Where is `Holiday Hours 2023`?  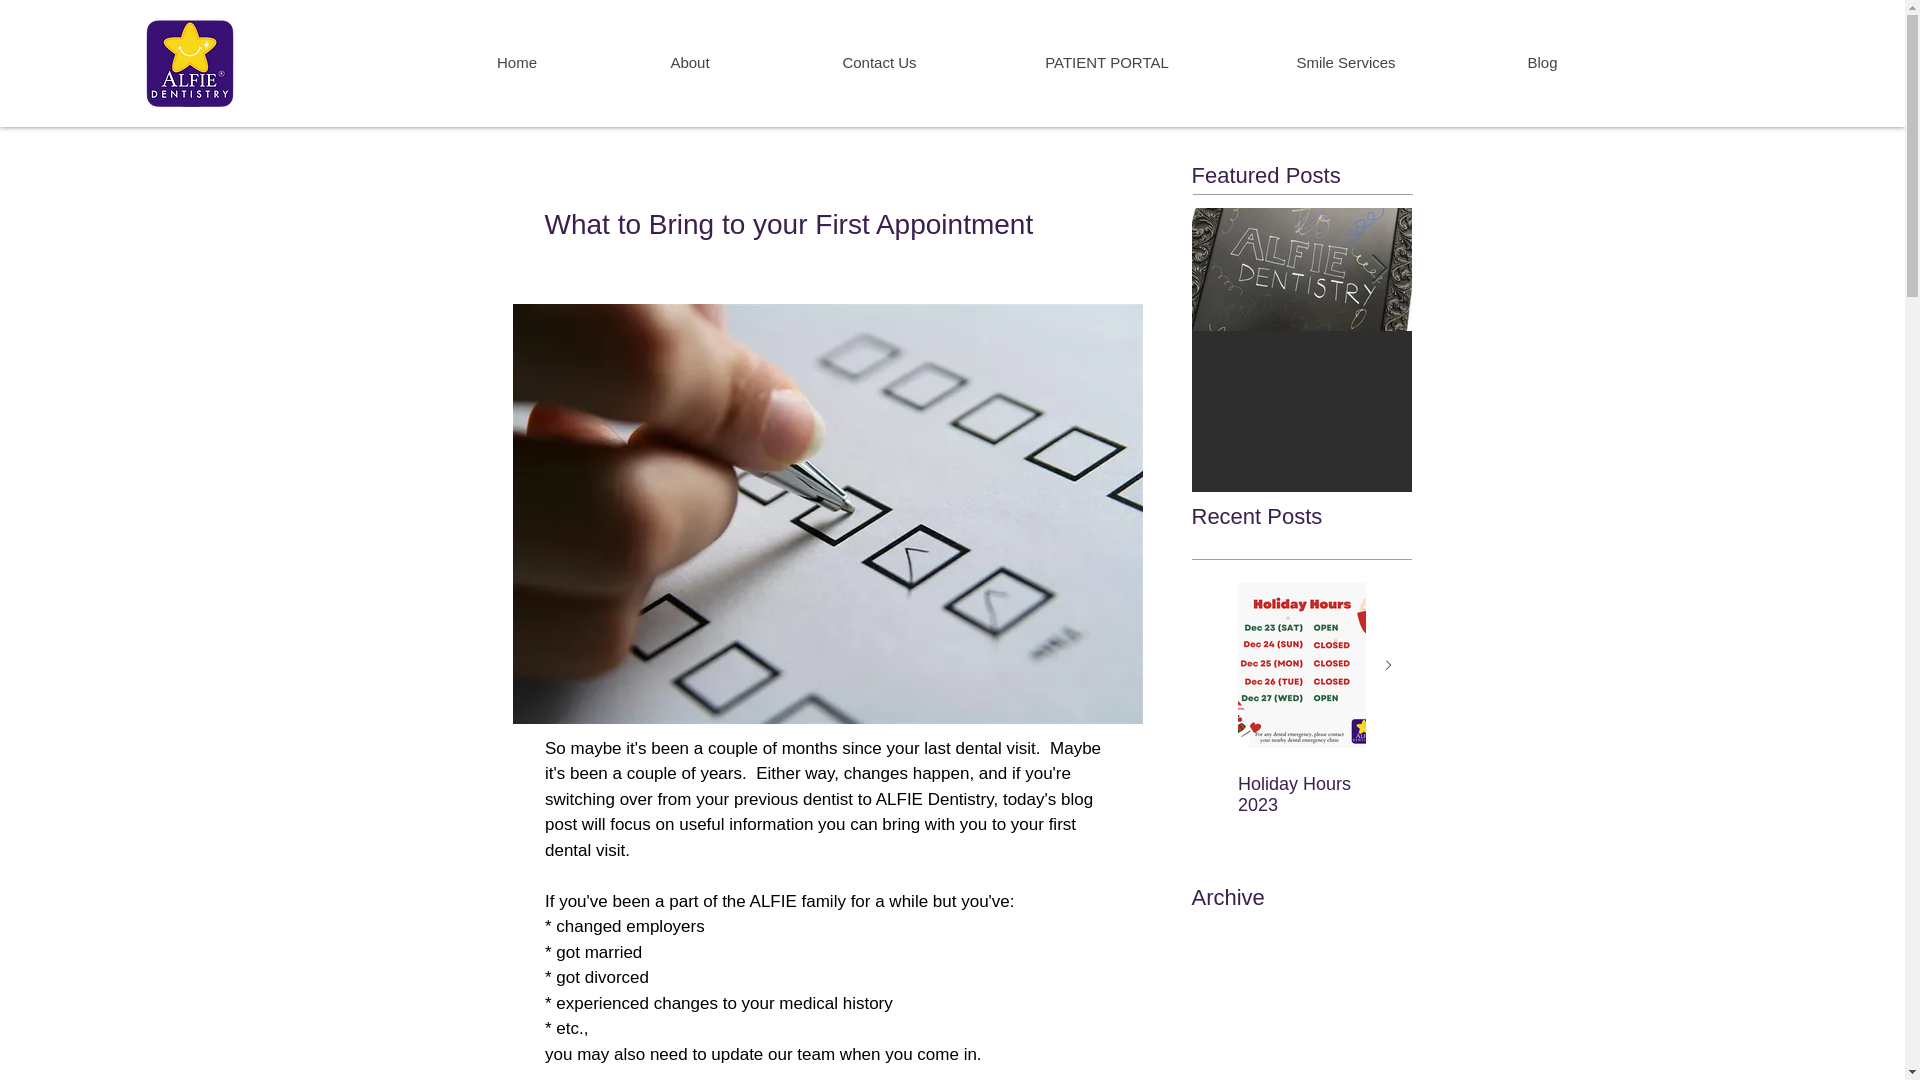 Holiday Hours 2023 is located at coordinates (1302, 795).